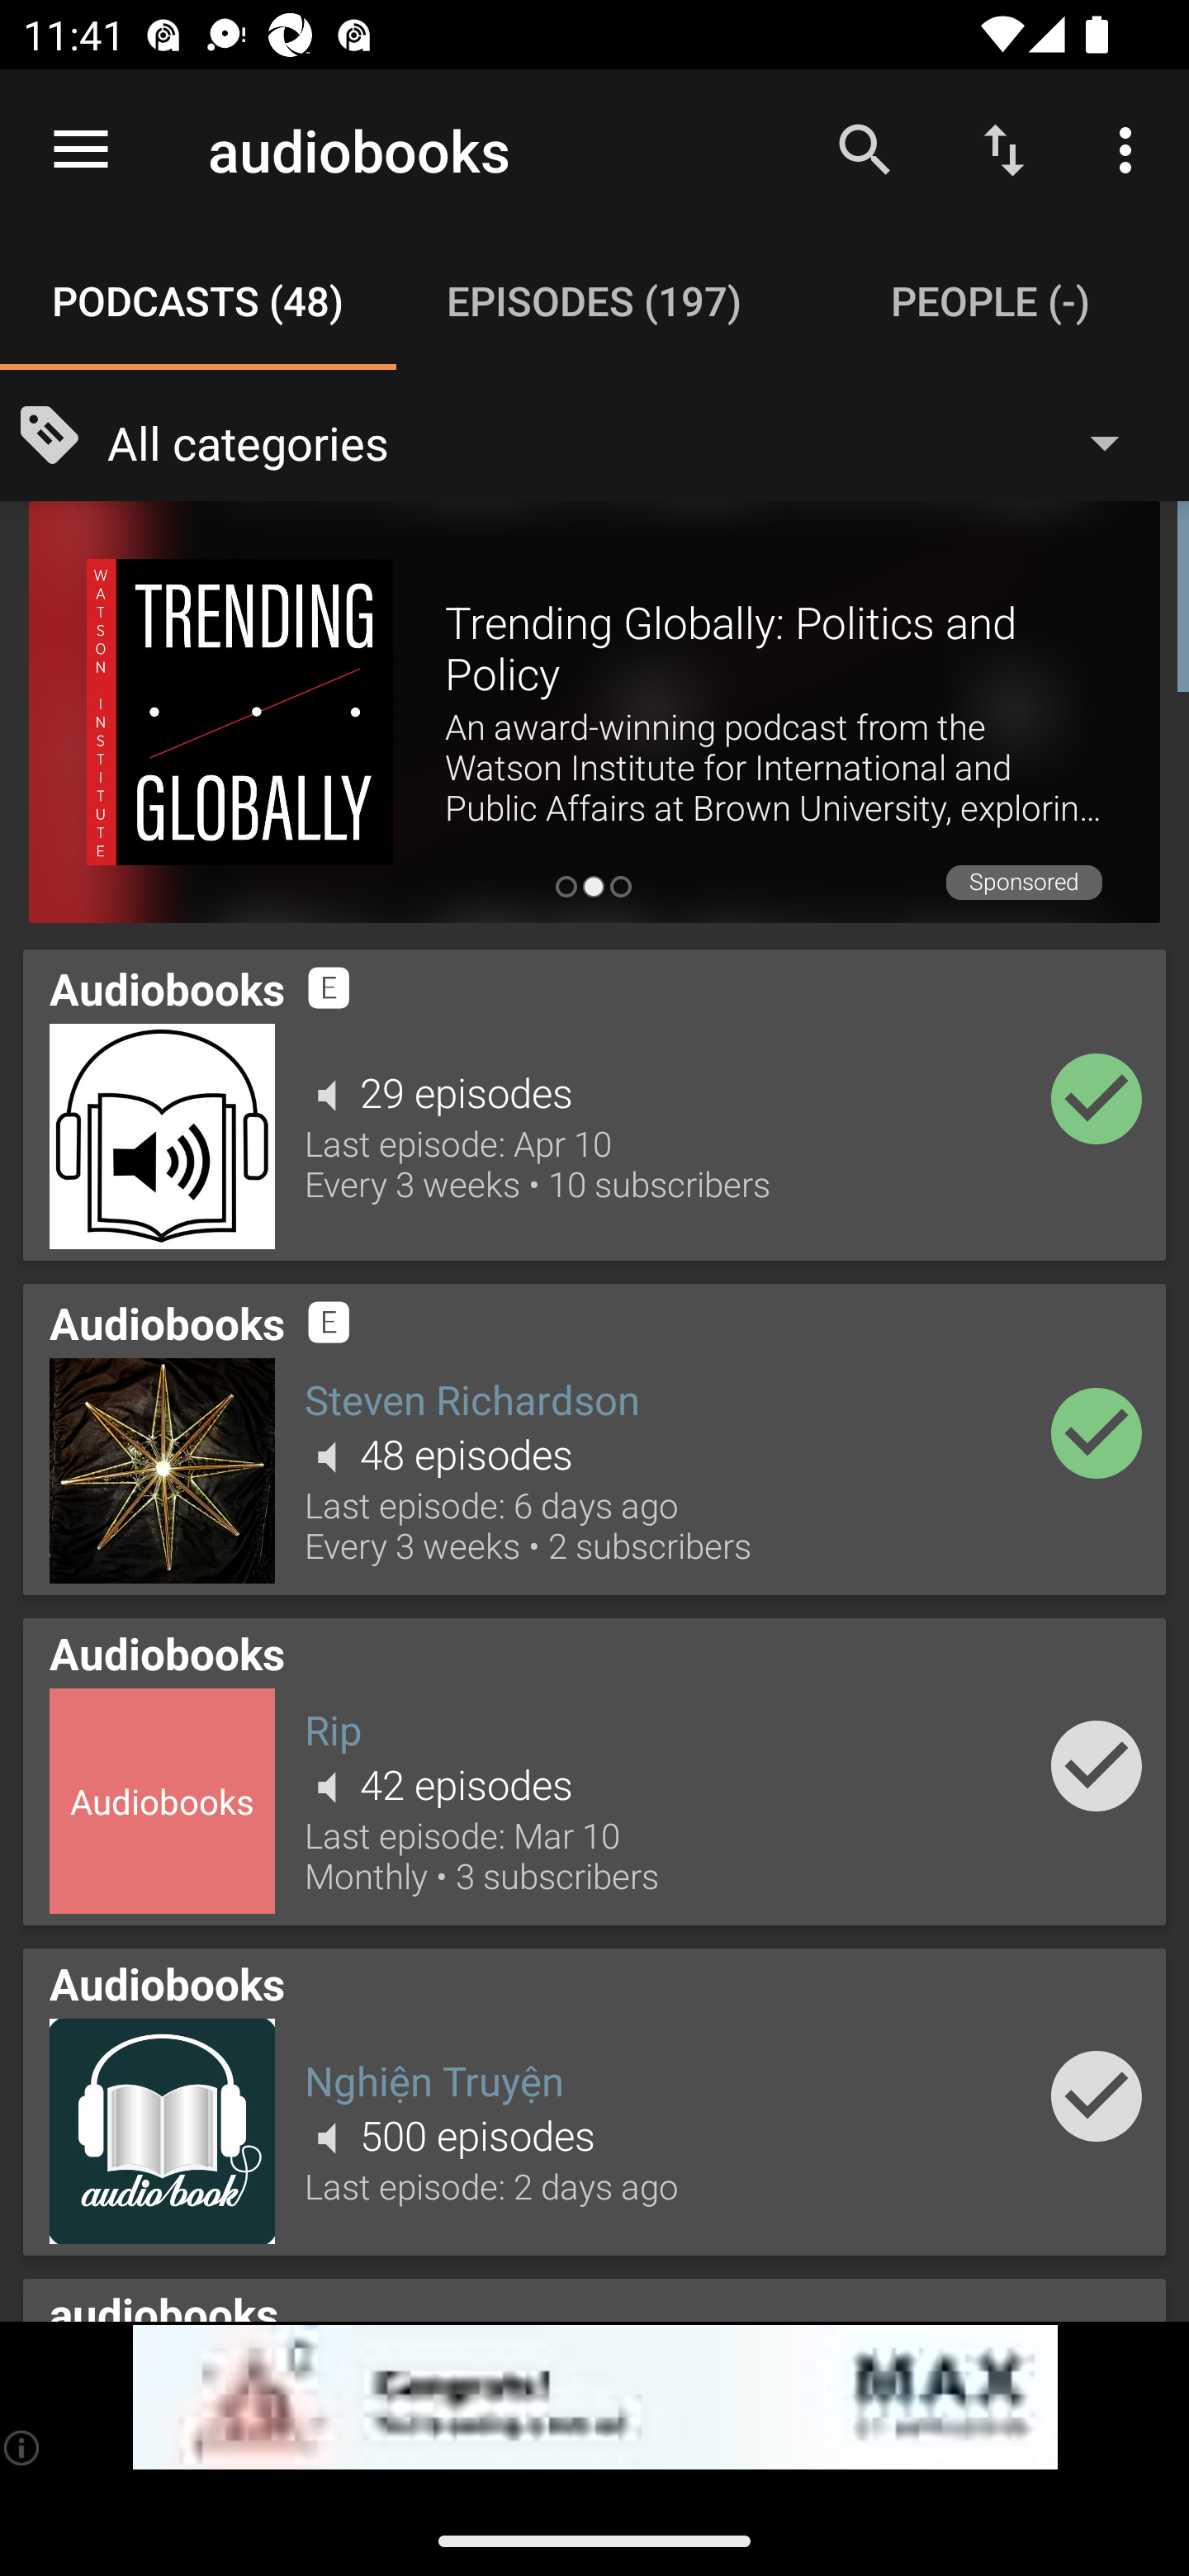 Image resolution: width=1189 pixels, height=2576 pixels. What do you see at coordinates (1097, 2096) in the screenshot?
I see `Add` at bounding box center [1097, 2096].